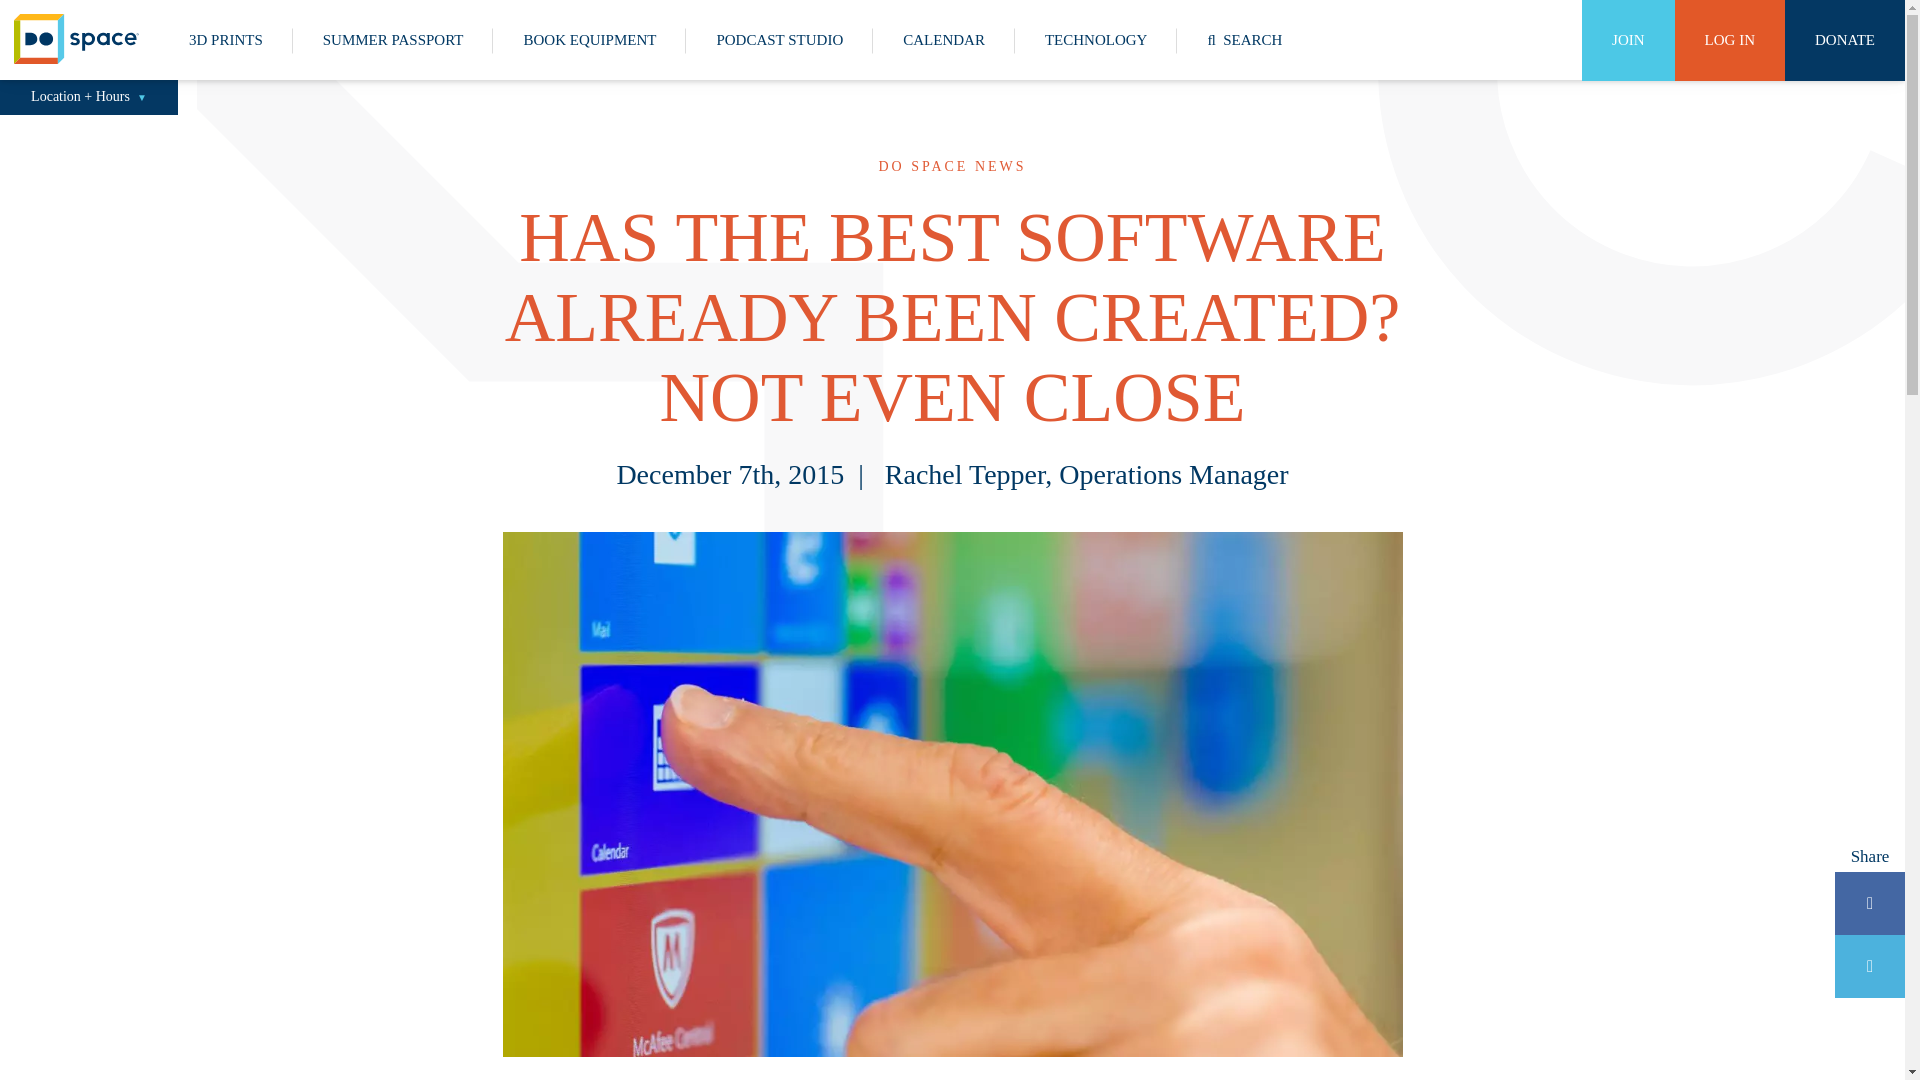 The height and width of the screenshot is (1080, 1920). Describe the element at coordinates (1628, 40) in the screenshot. I see `JOIN` at that location.